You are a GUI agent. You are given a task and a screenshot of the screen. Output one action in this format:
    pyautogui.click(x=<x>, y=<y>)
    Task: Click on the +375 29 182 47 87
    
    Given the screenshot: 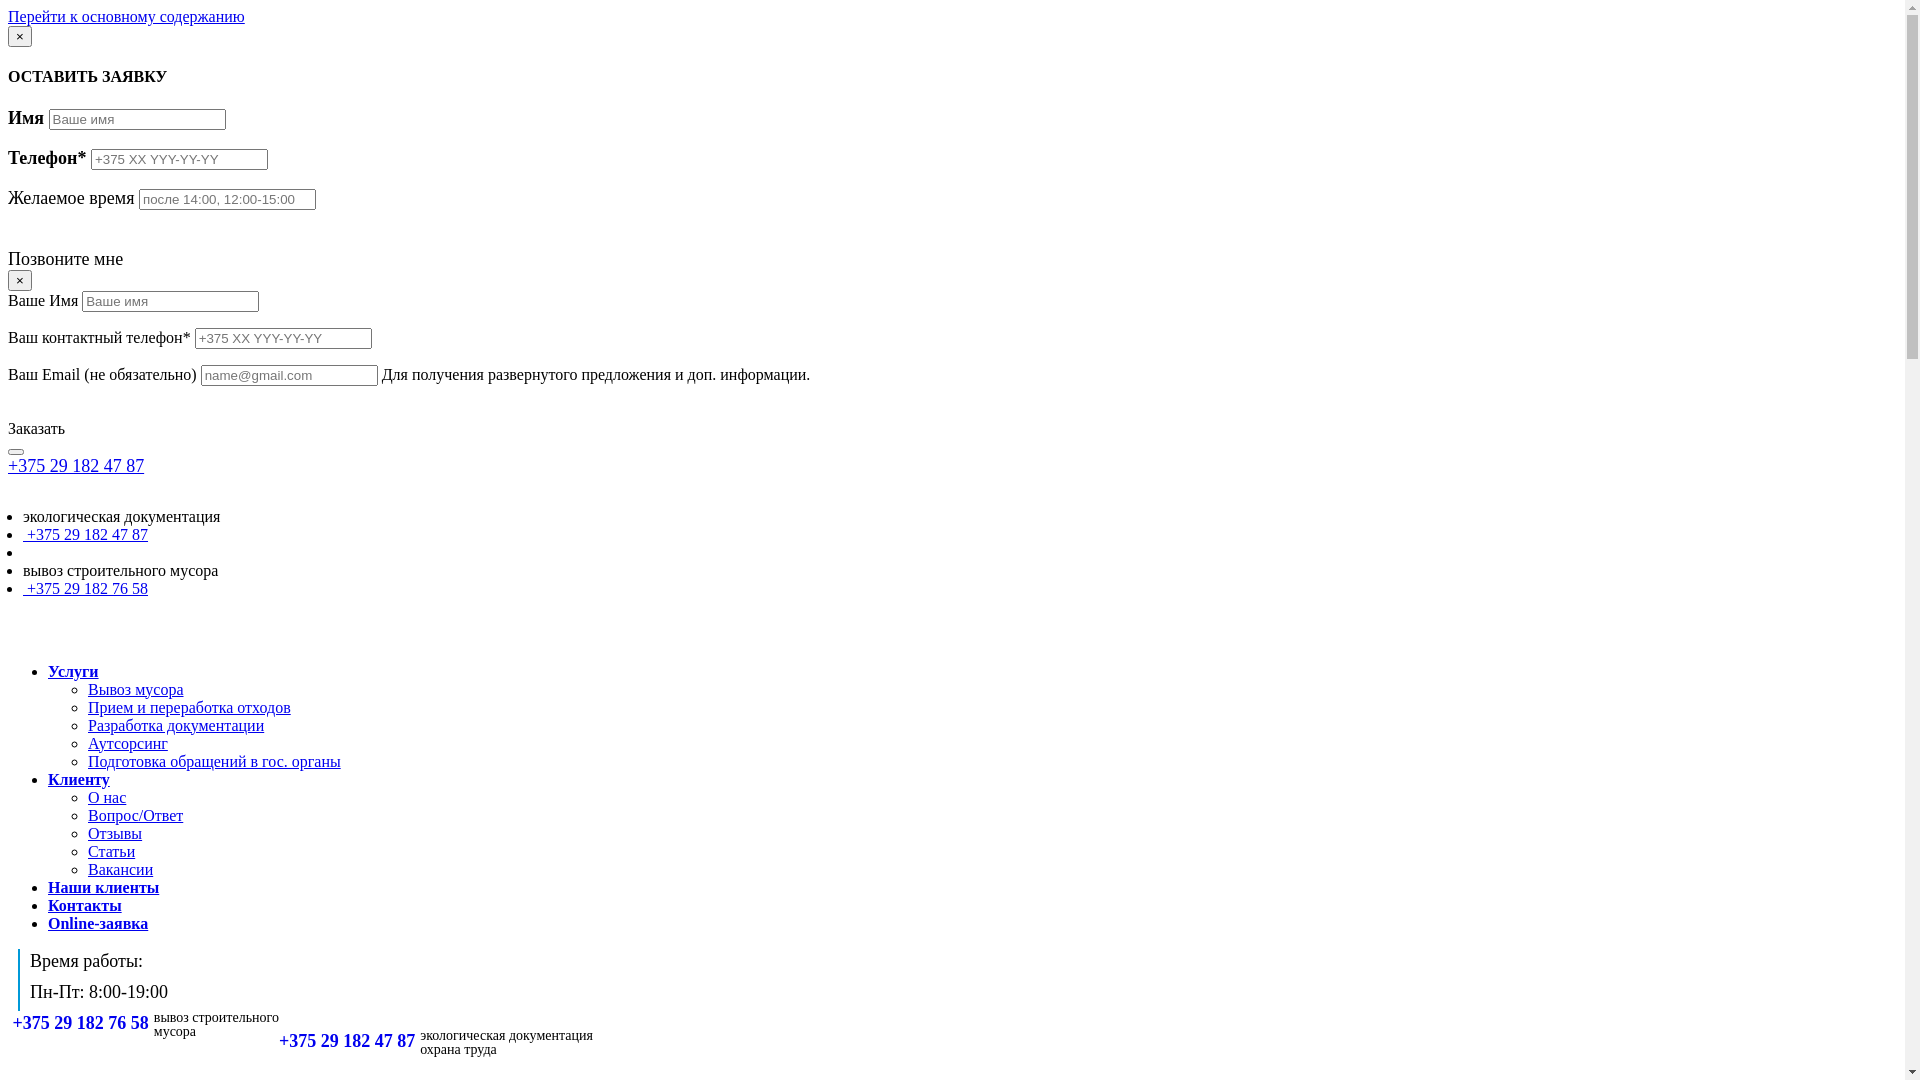 What is the action you would take?
    pyautogui.click(x=76, y=466)
    